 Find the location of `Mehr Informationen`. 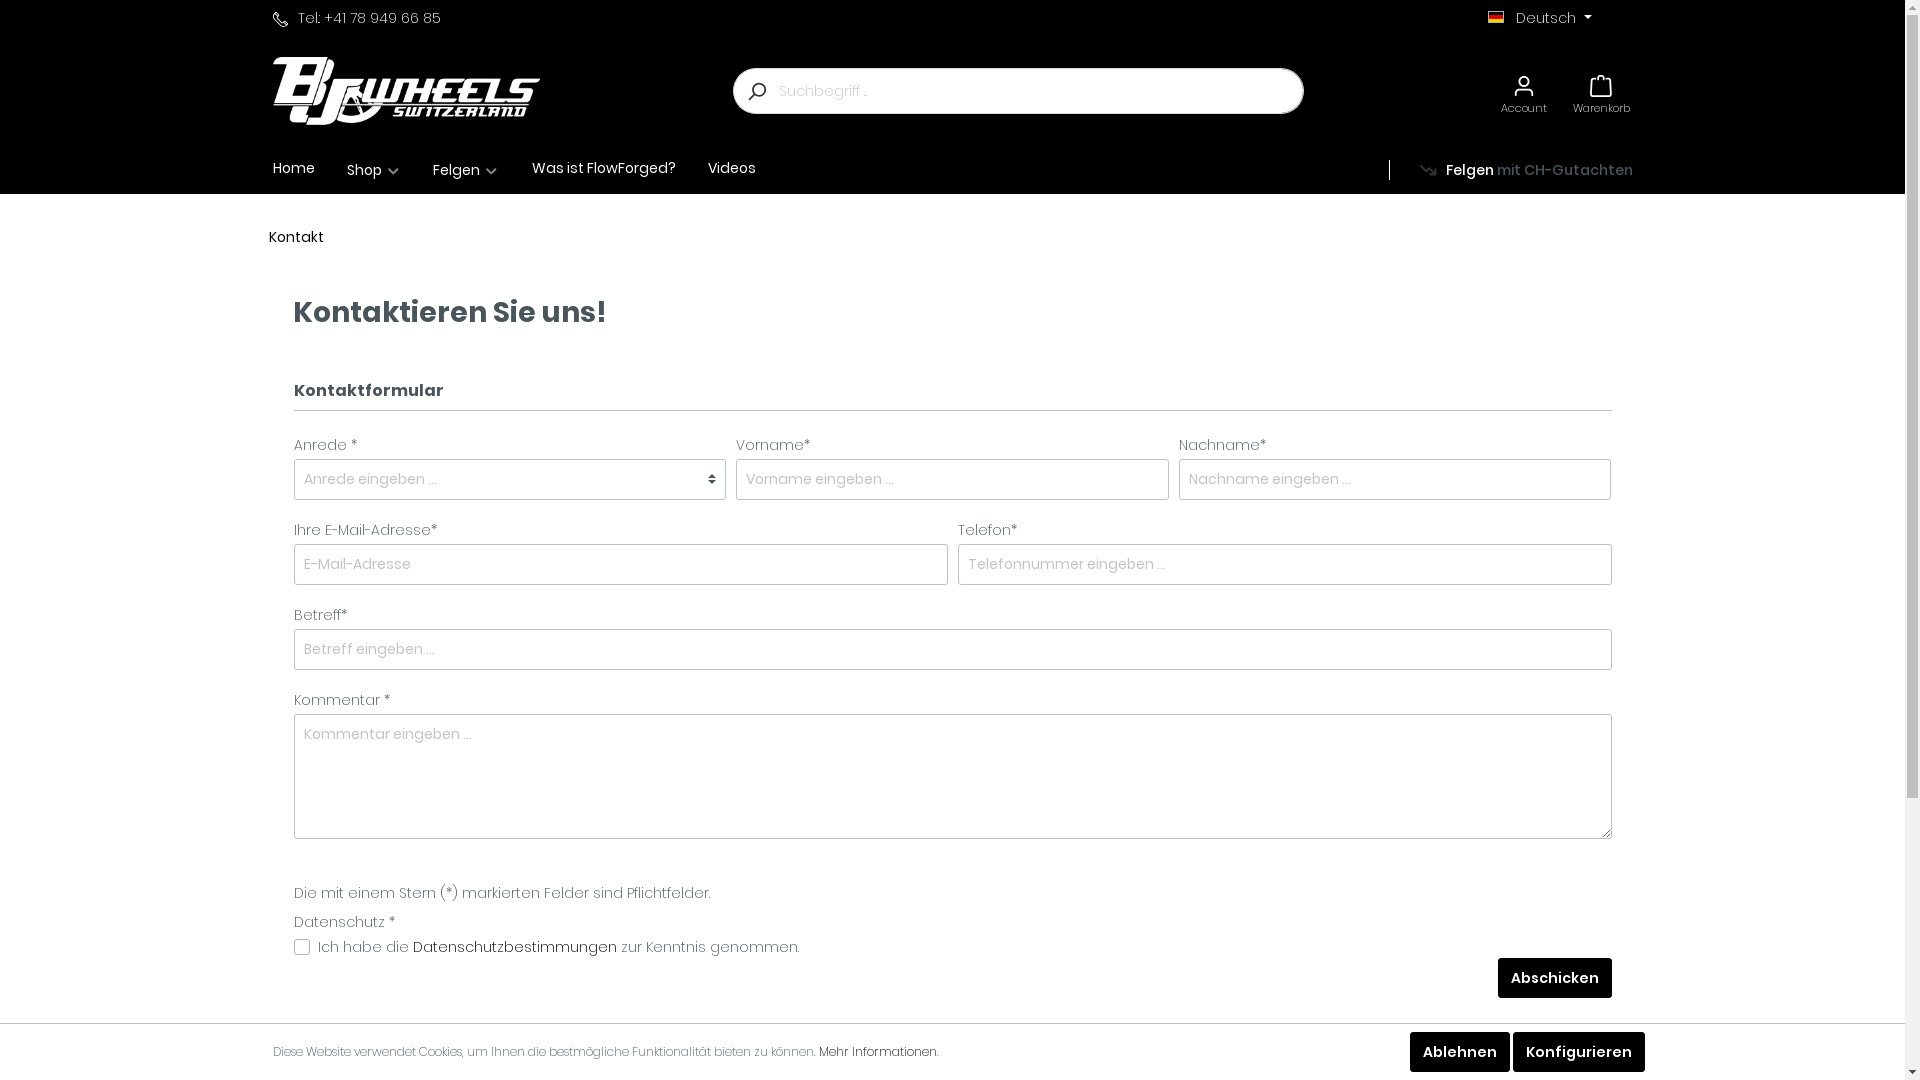

Mehr Informationen is located at coordinates (877, 1052).